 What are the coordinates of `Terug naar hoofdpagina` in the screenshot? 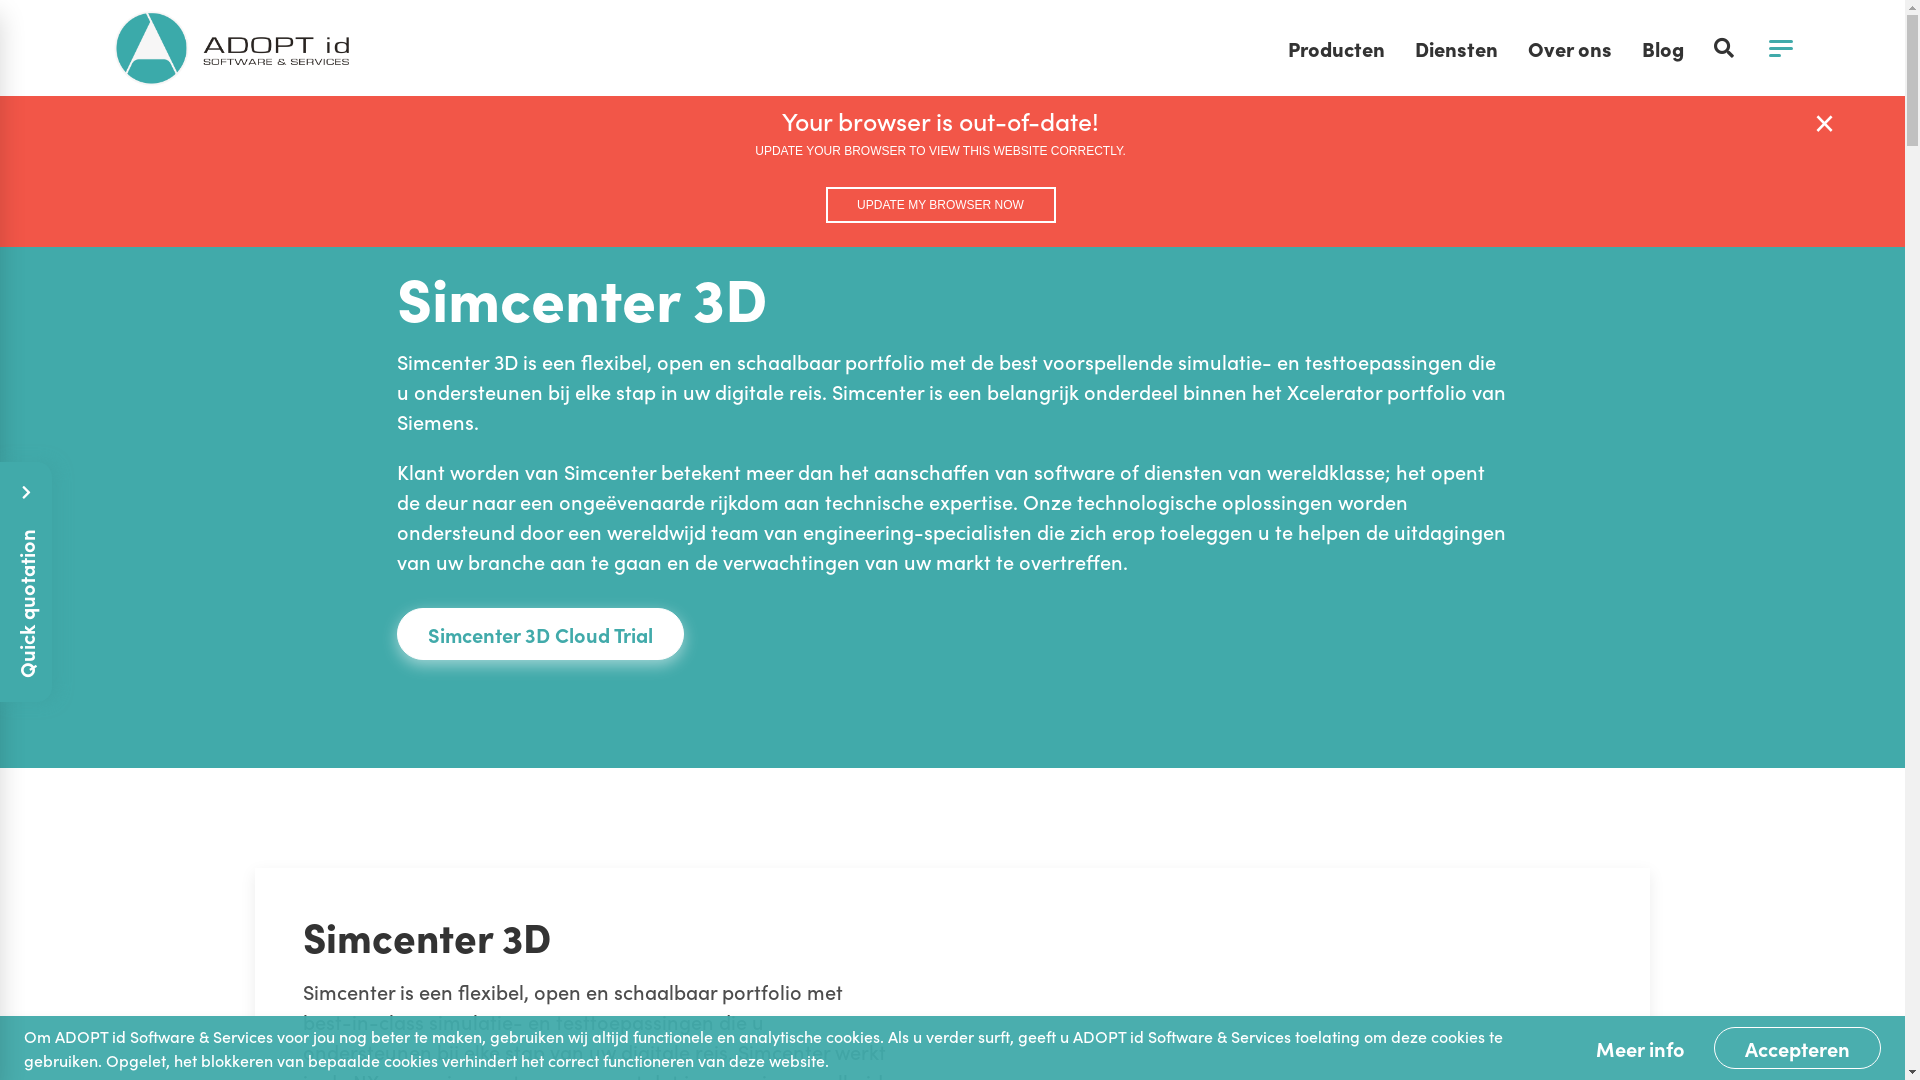 It's located at (232, 48).